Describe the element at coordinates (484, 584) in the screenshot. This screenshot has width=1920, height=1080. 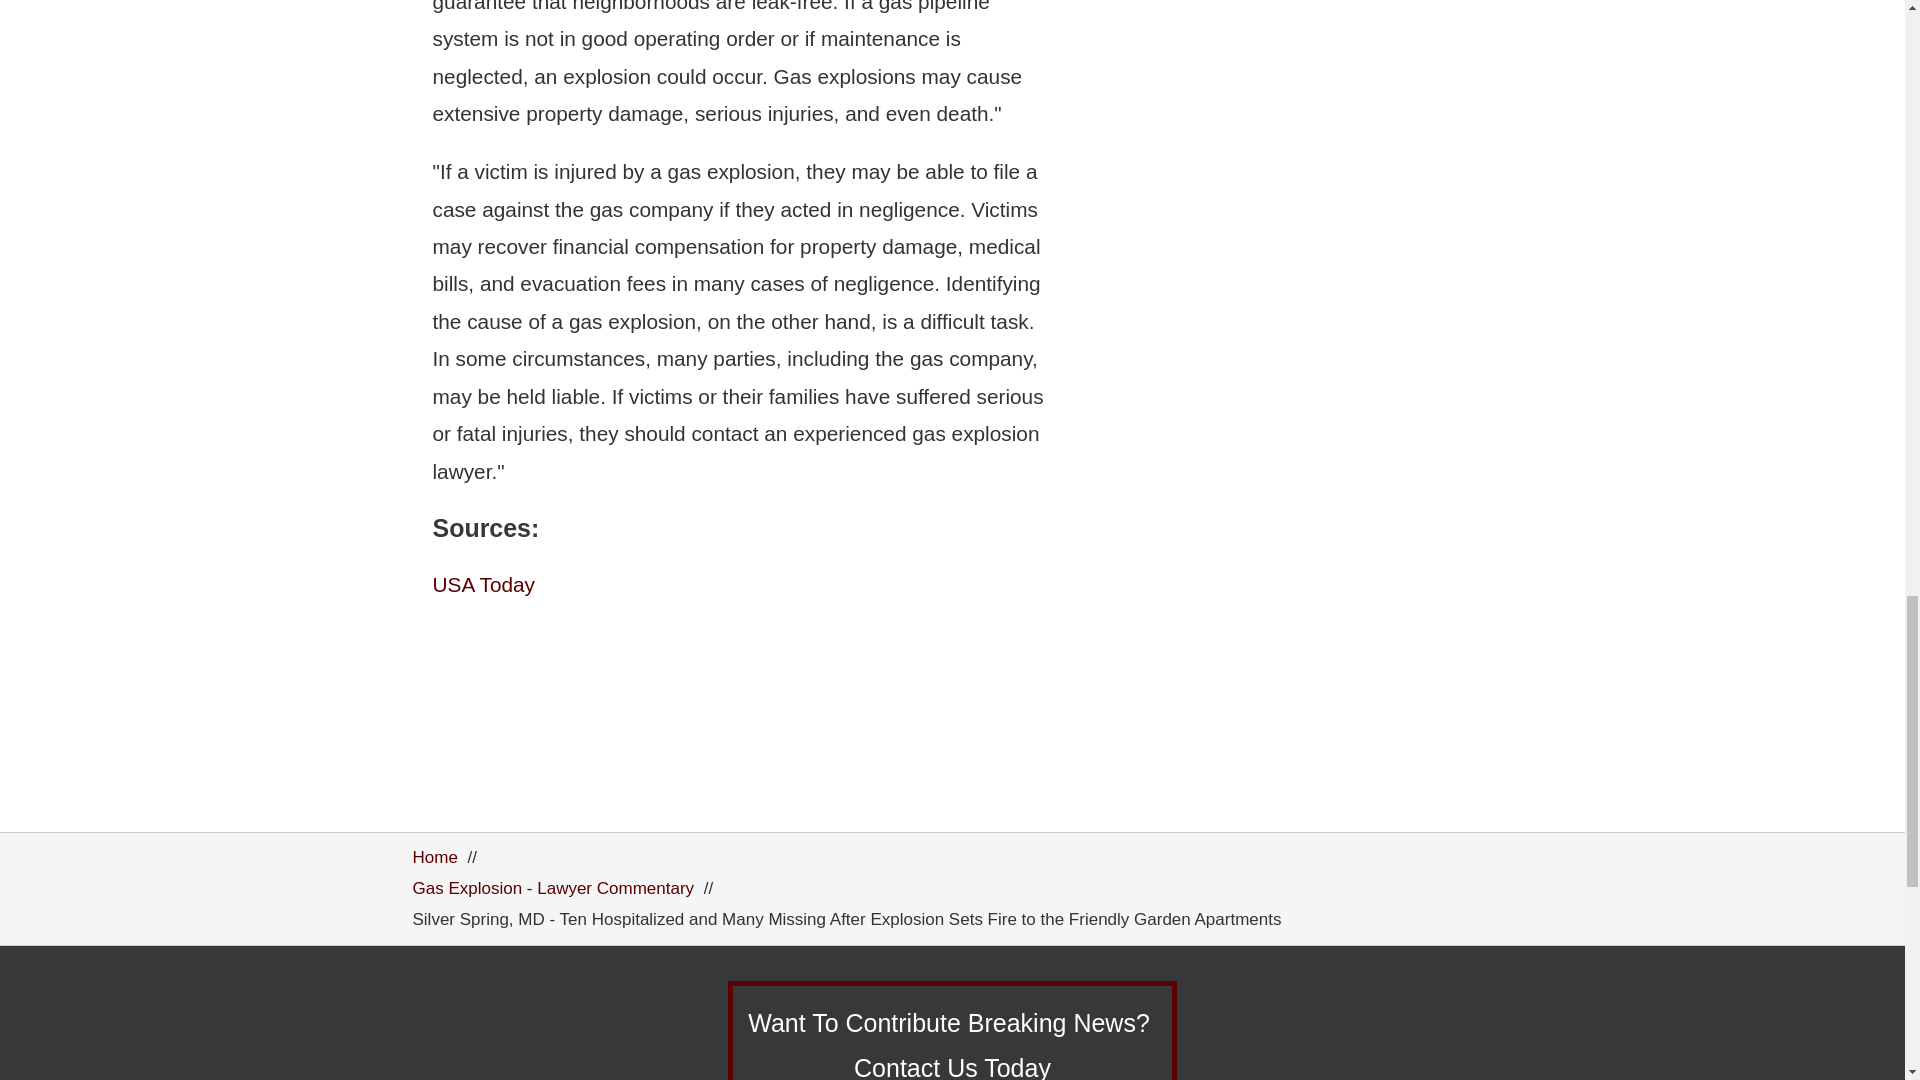
I see `USA Today` at that location.